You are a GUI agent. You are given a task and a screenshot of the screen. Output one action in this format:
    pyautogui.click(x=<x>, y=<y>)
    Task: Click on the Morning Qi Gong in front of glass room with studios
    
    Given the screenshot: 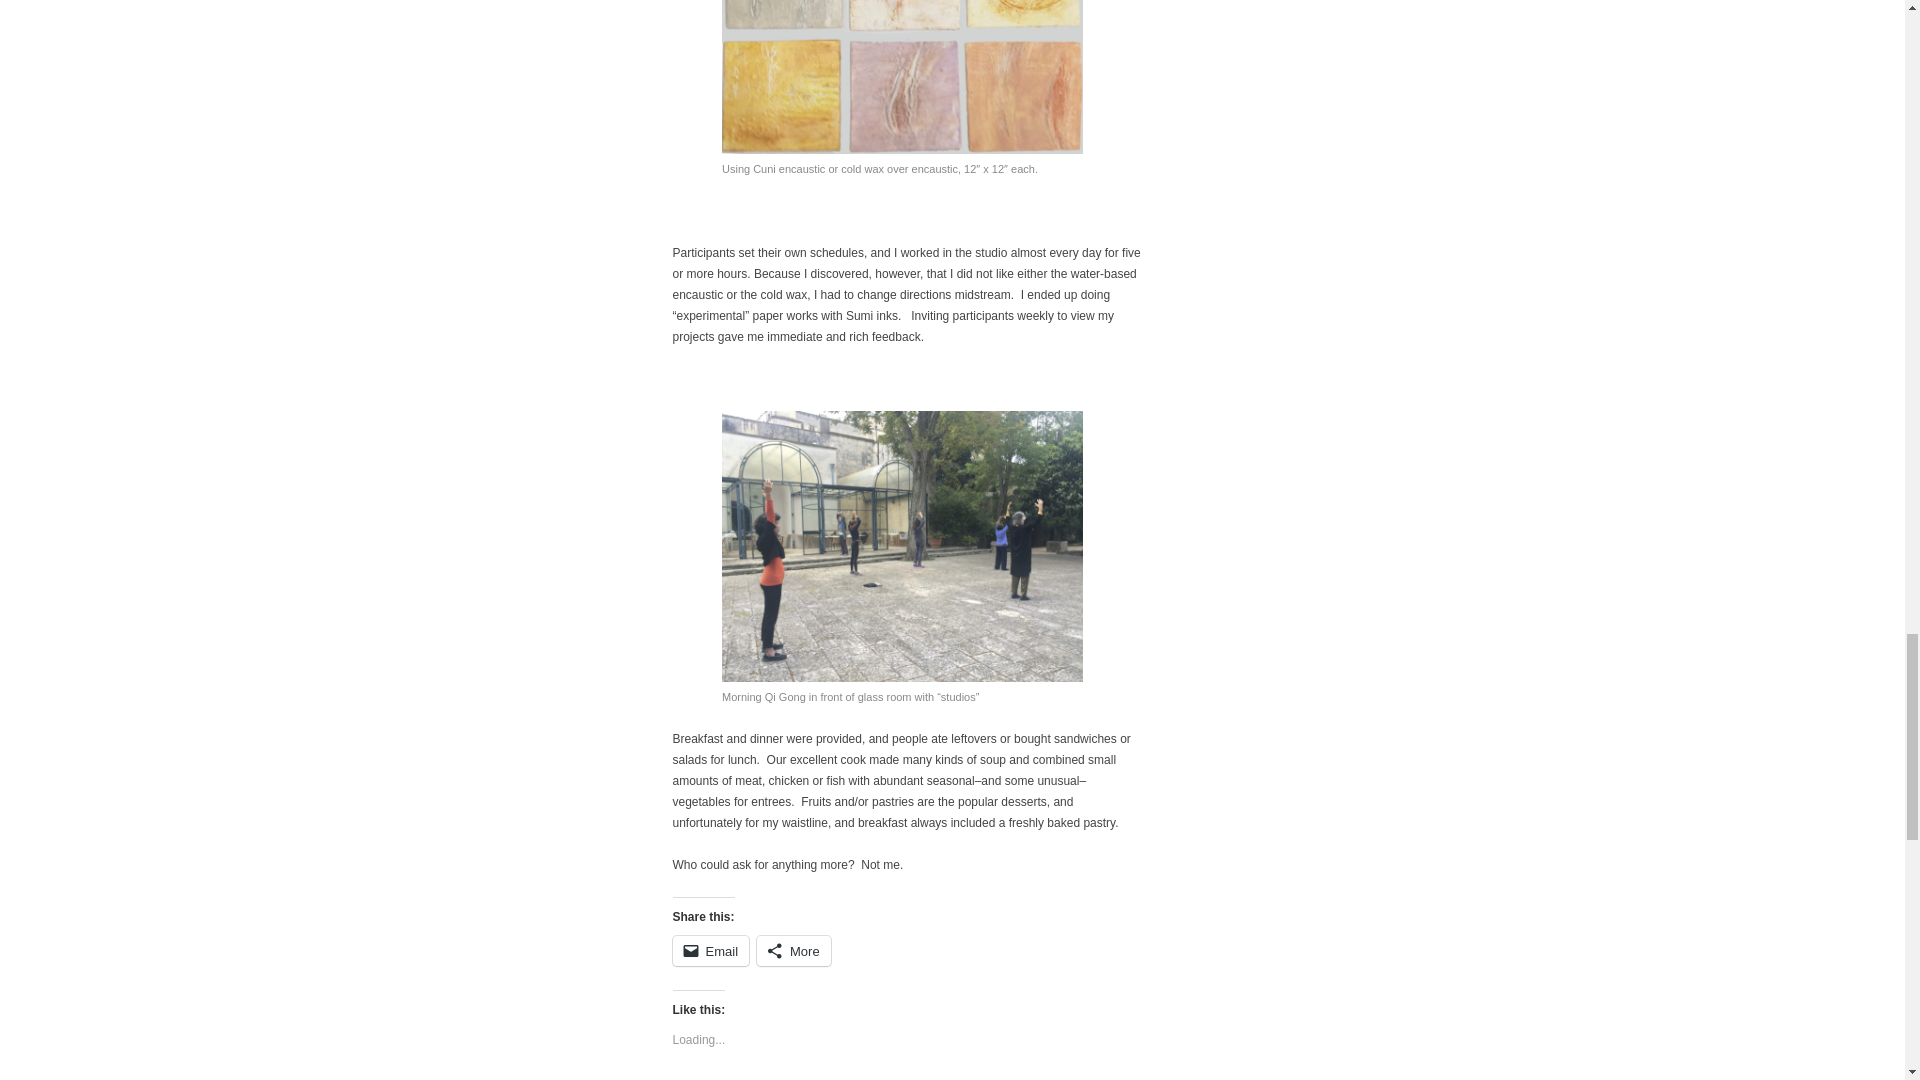 What is the action you would take?
    pyautogui.click(x=902, y=546)
    